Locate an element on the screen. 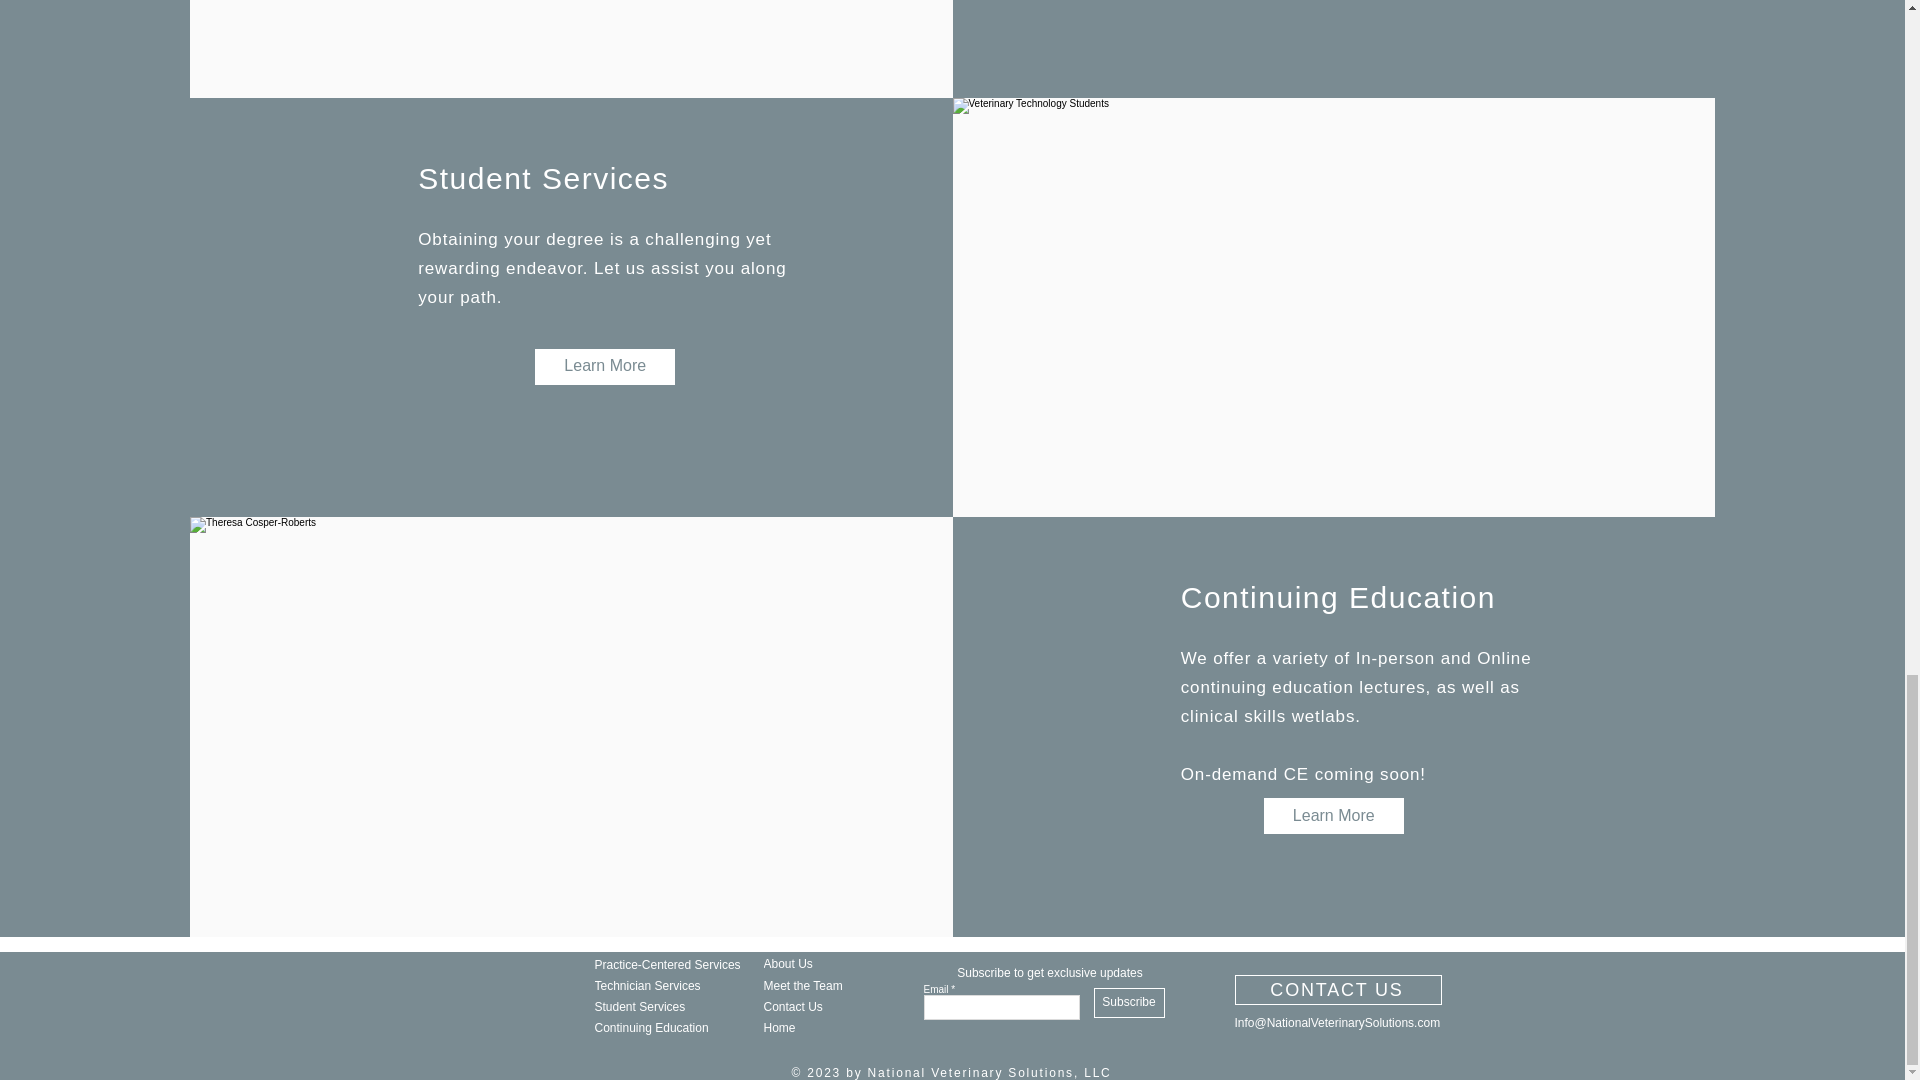 This screenshot has height=1080, width=1920. Meet the Team is located at coordinates (842, 985).